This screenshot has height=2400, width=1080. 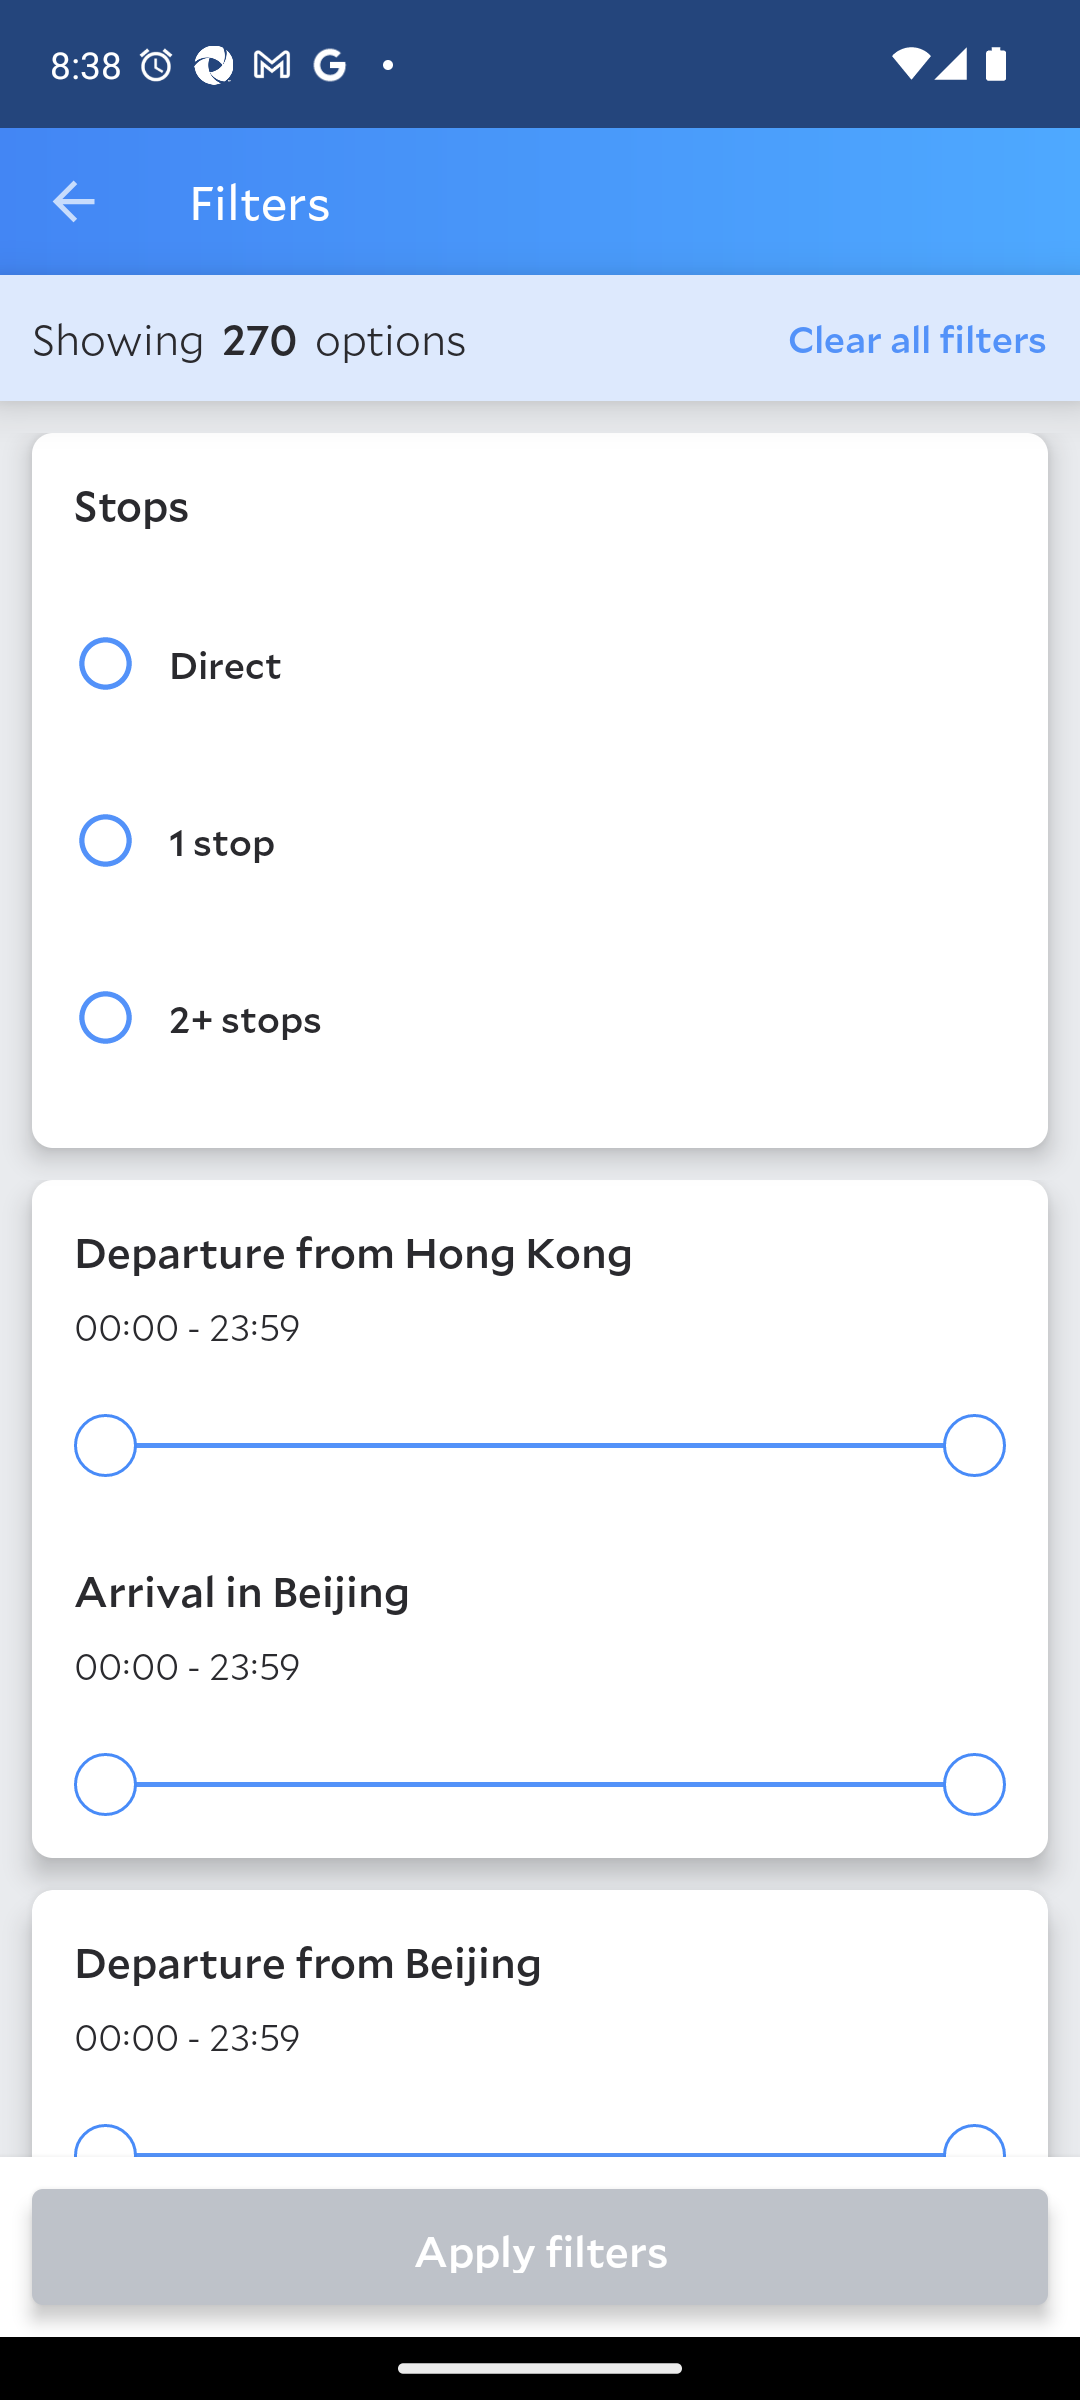 I want to click on Clear all filters, so click(x=918, y=337).